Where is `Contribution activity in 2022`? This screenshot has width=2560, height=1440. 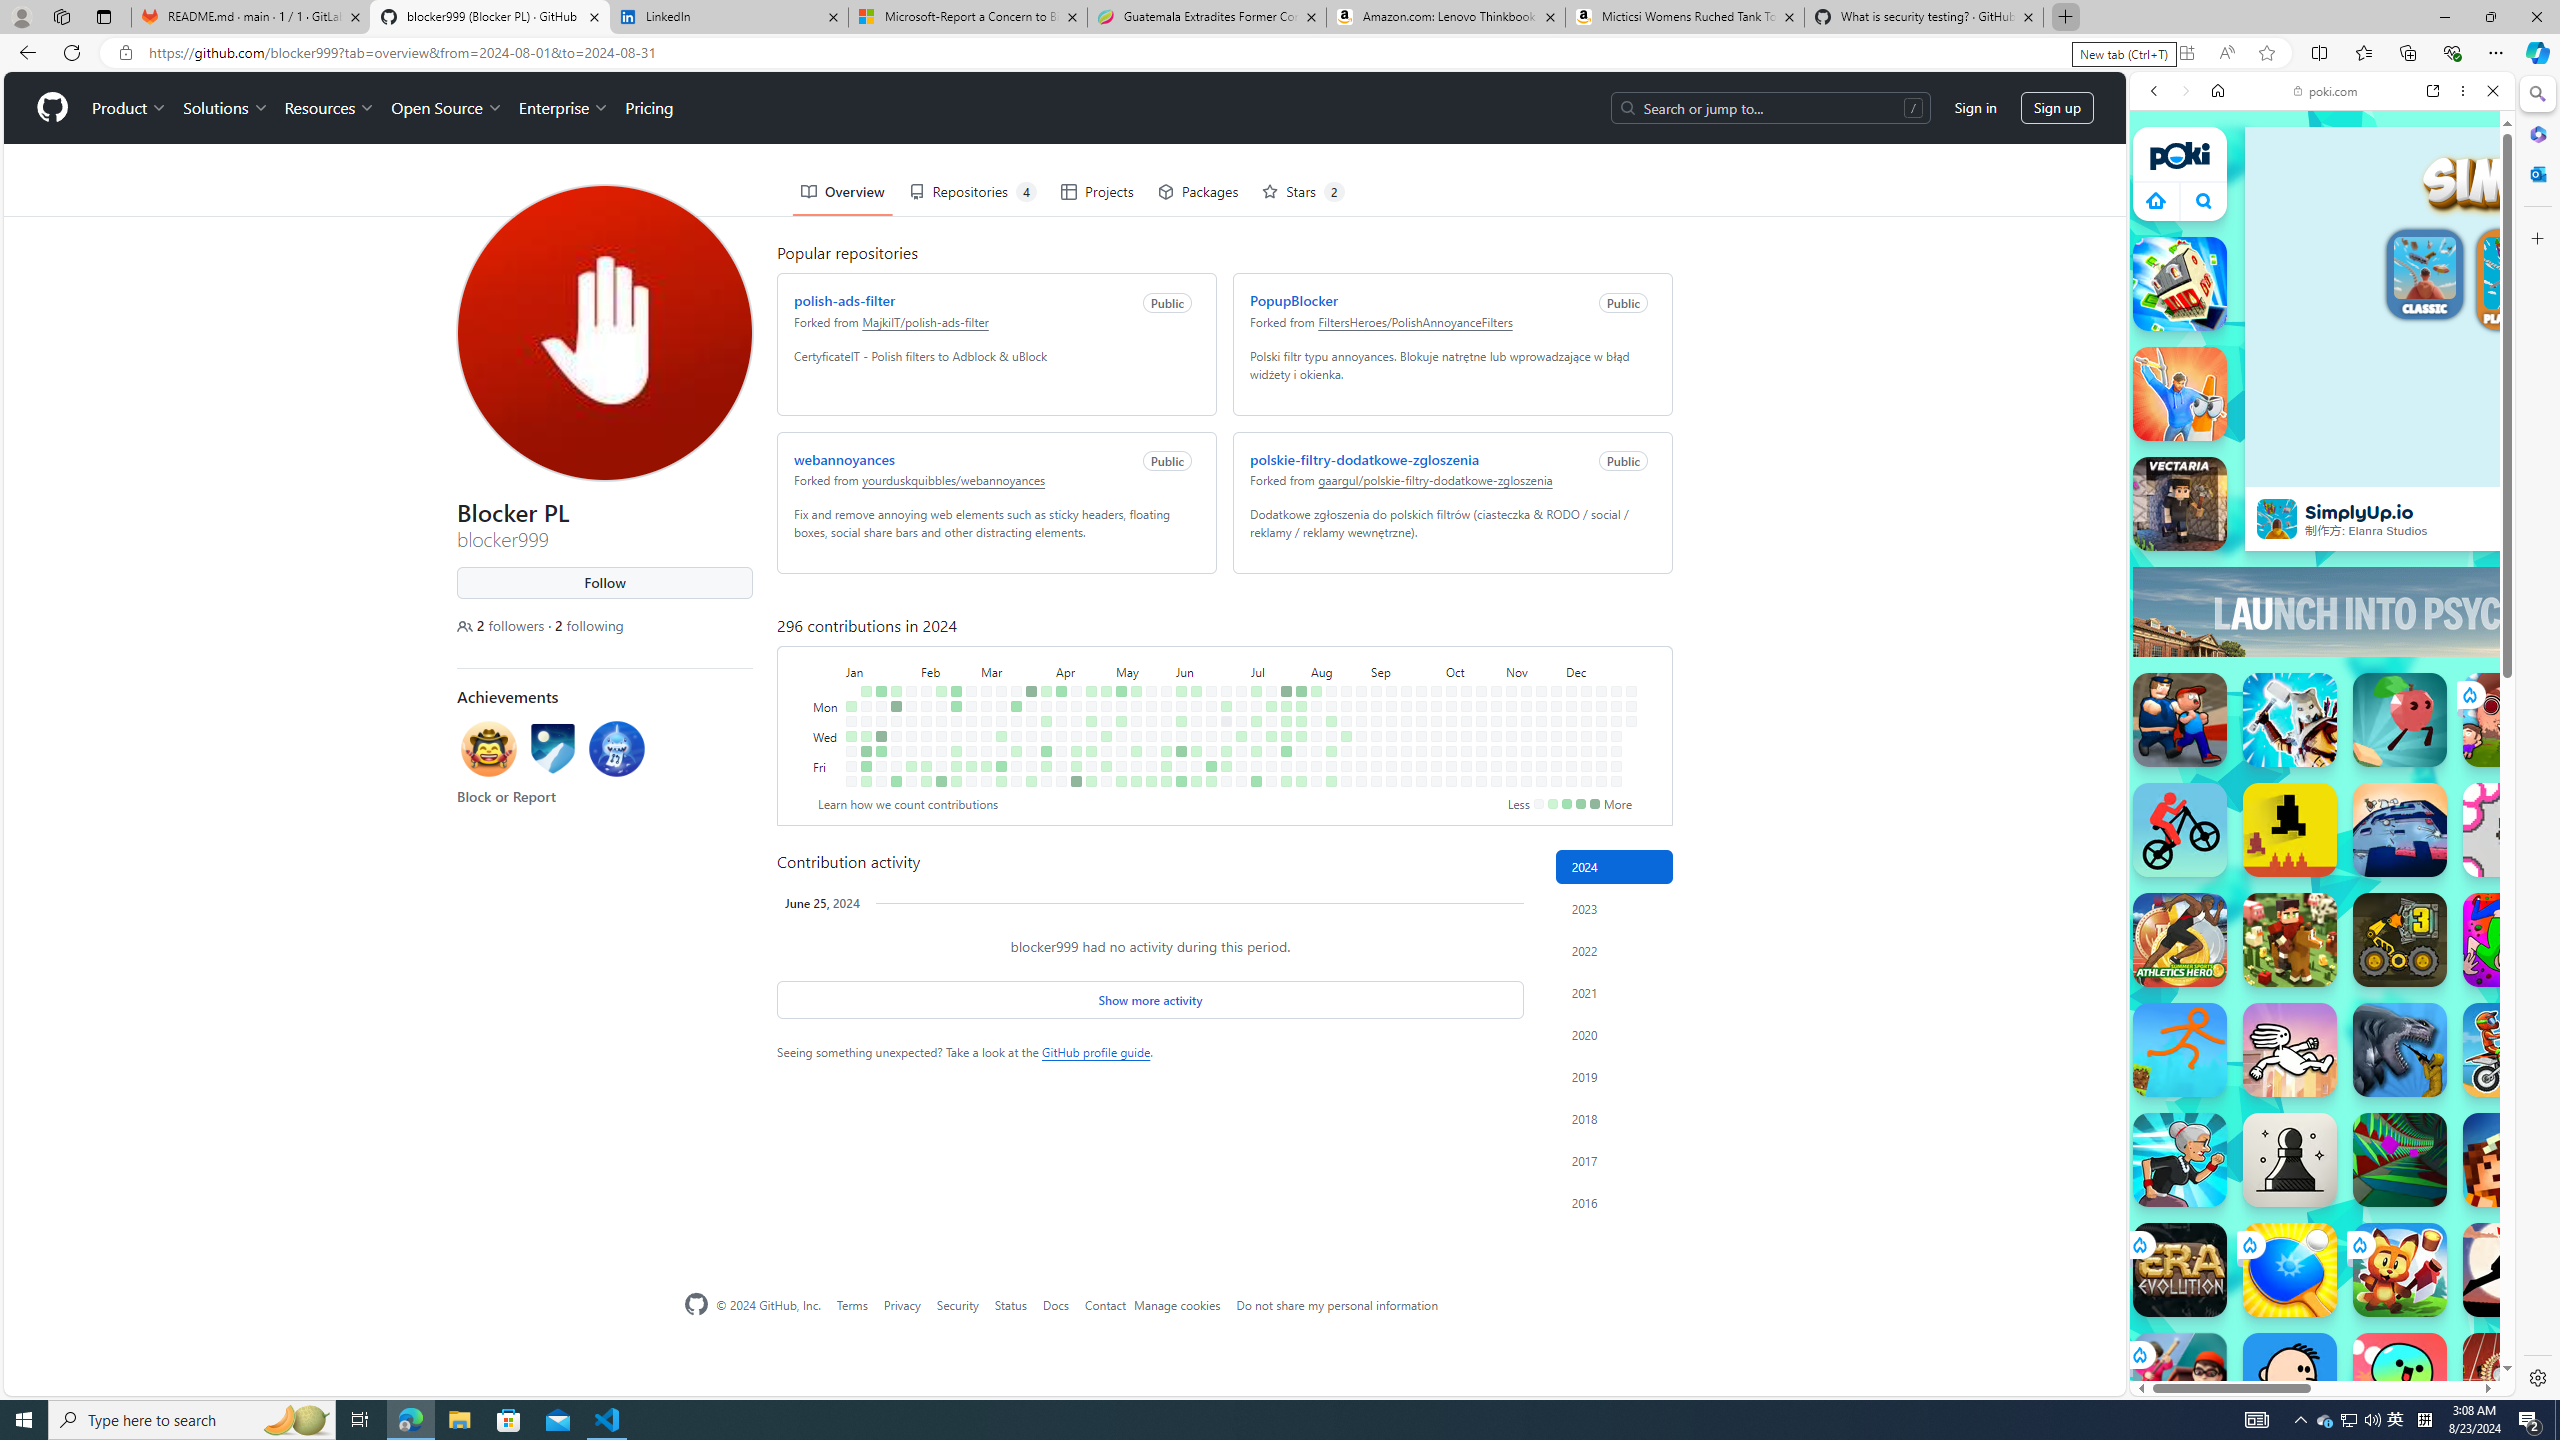
Contribution activity in 2022 is located at coordinates (1614, 950).